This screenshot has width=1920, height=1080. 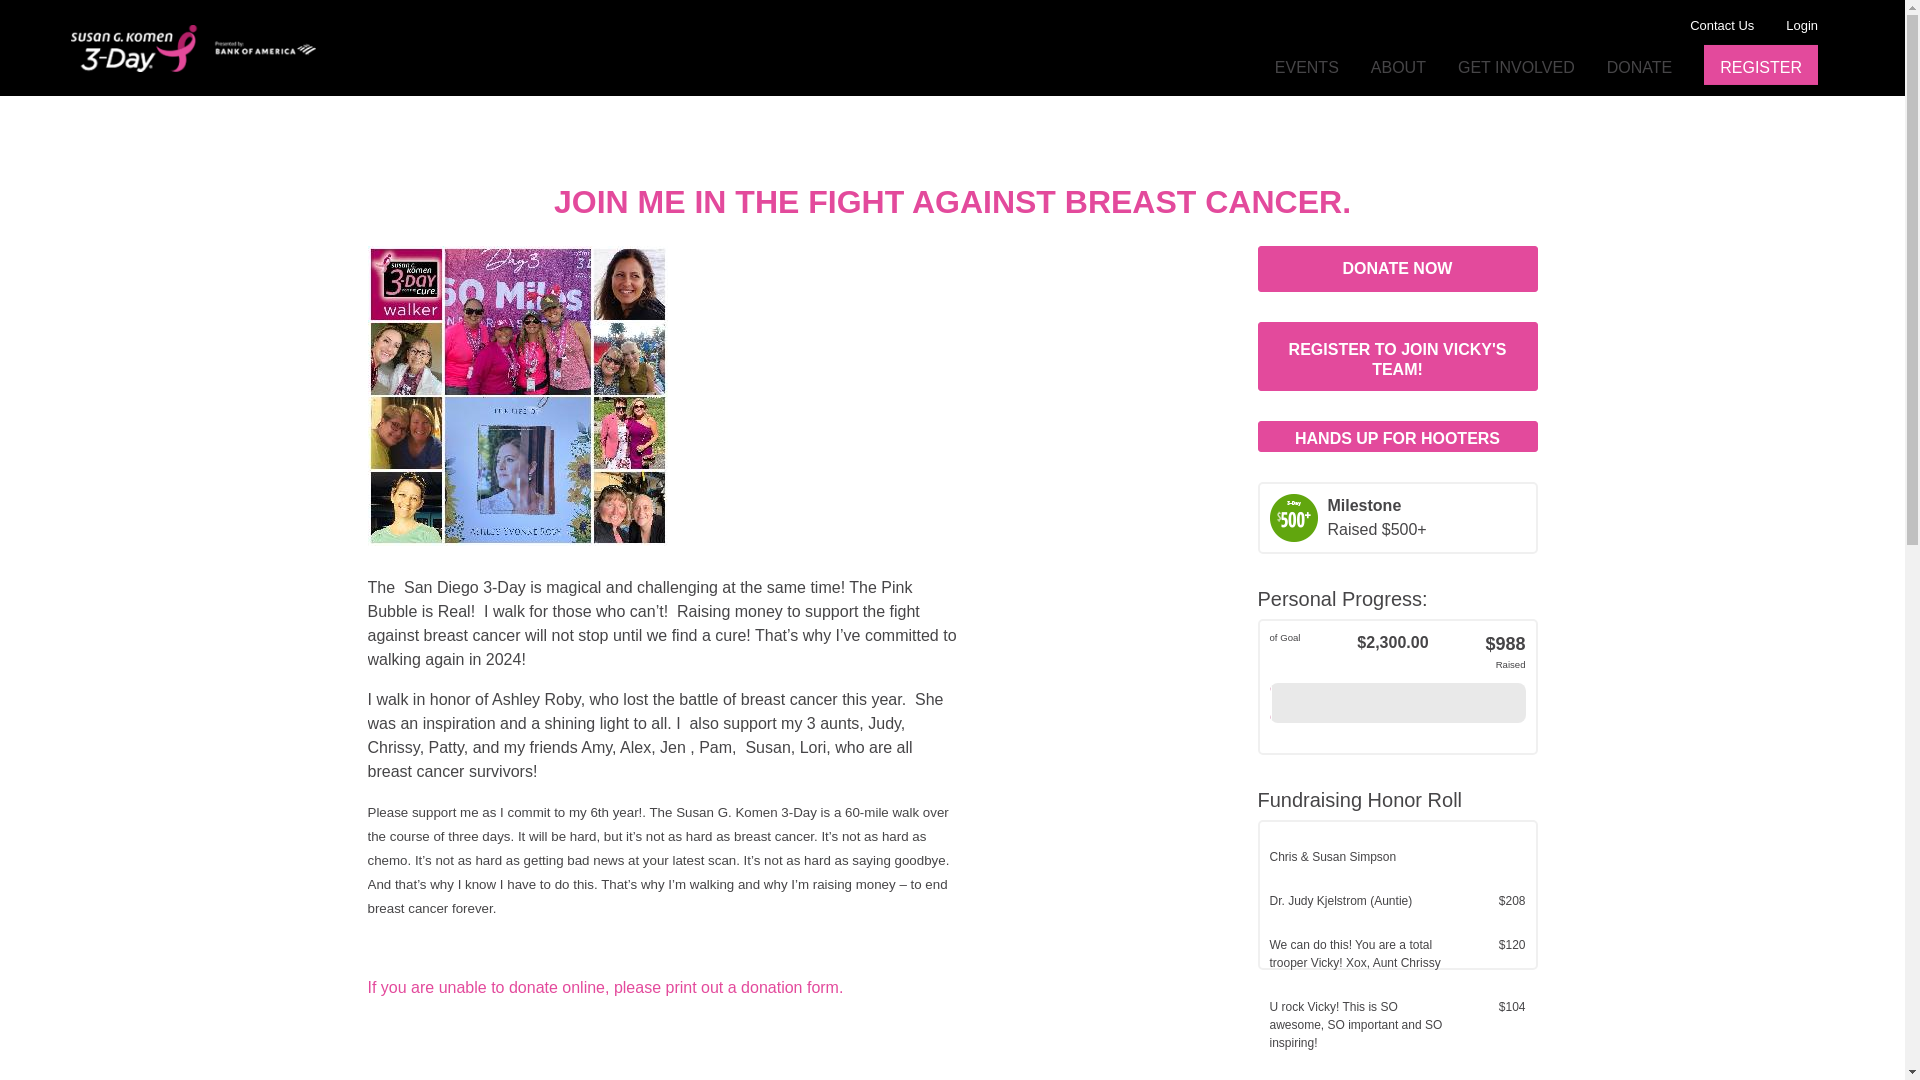 I want to click on Login, so click(x=1802, y=26).